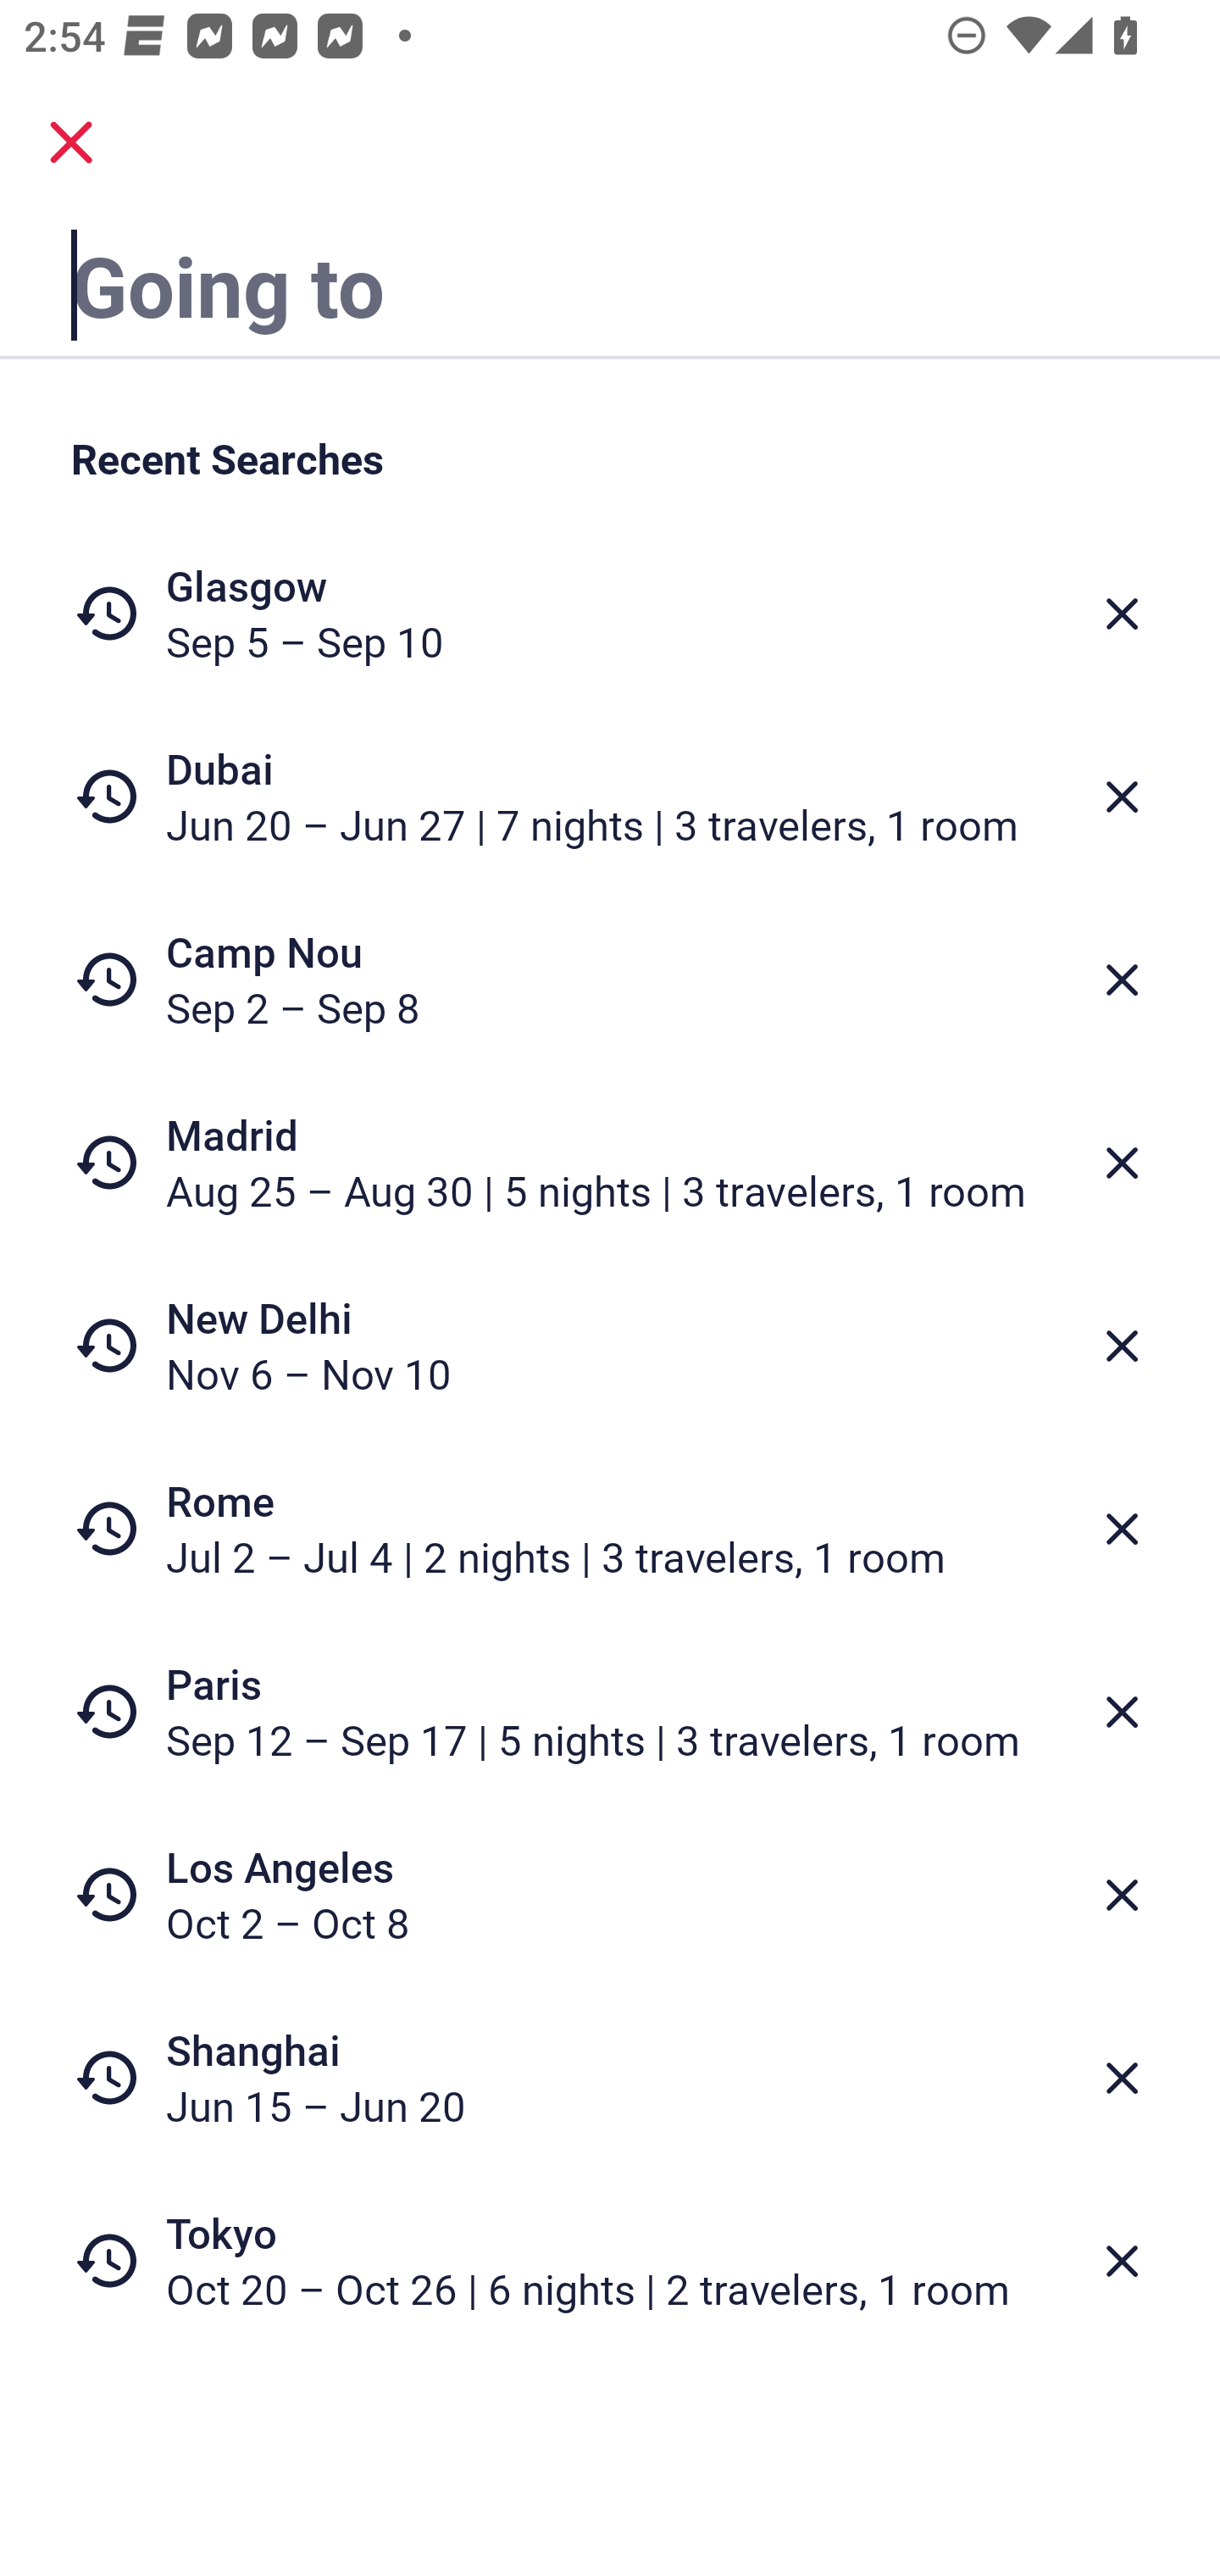  What do you see at coordinates (1122, 2262) in the screenshot?
I see `Delete from recent searches` at bounding box center [1122, 2262].